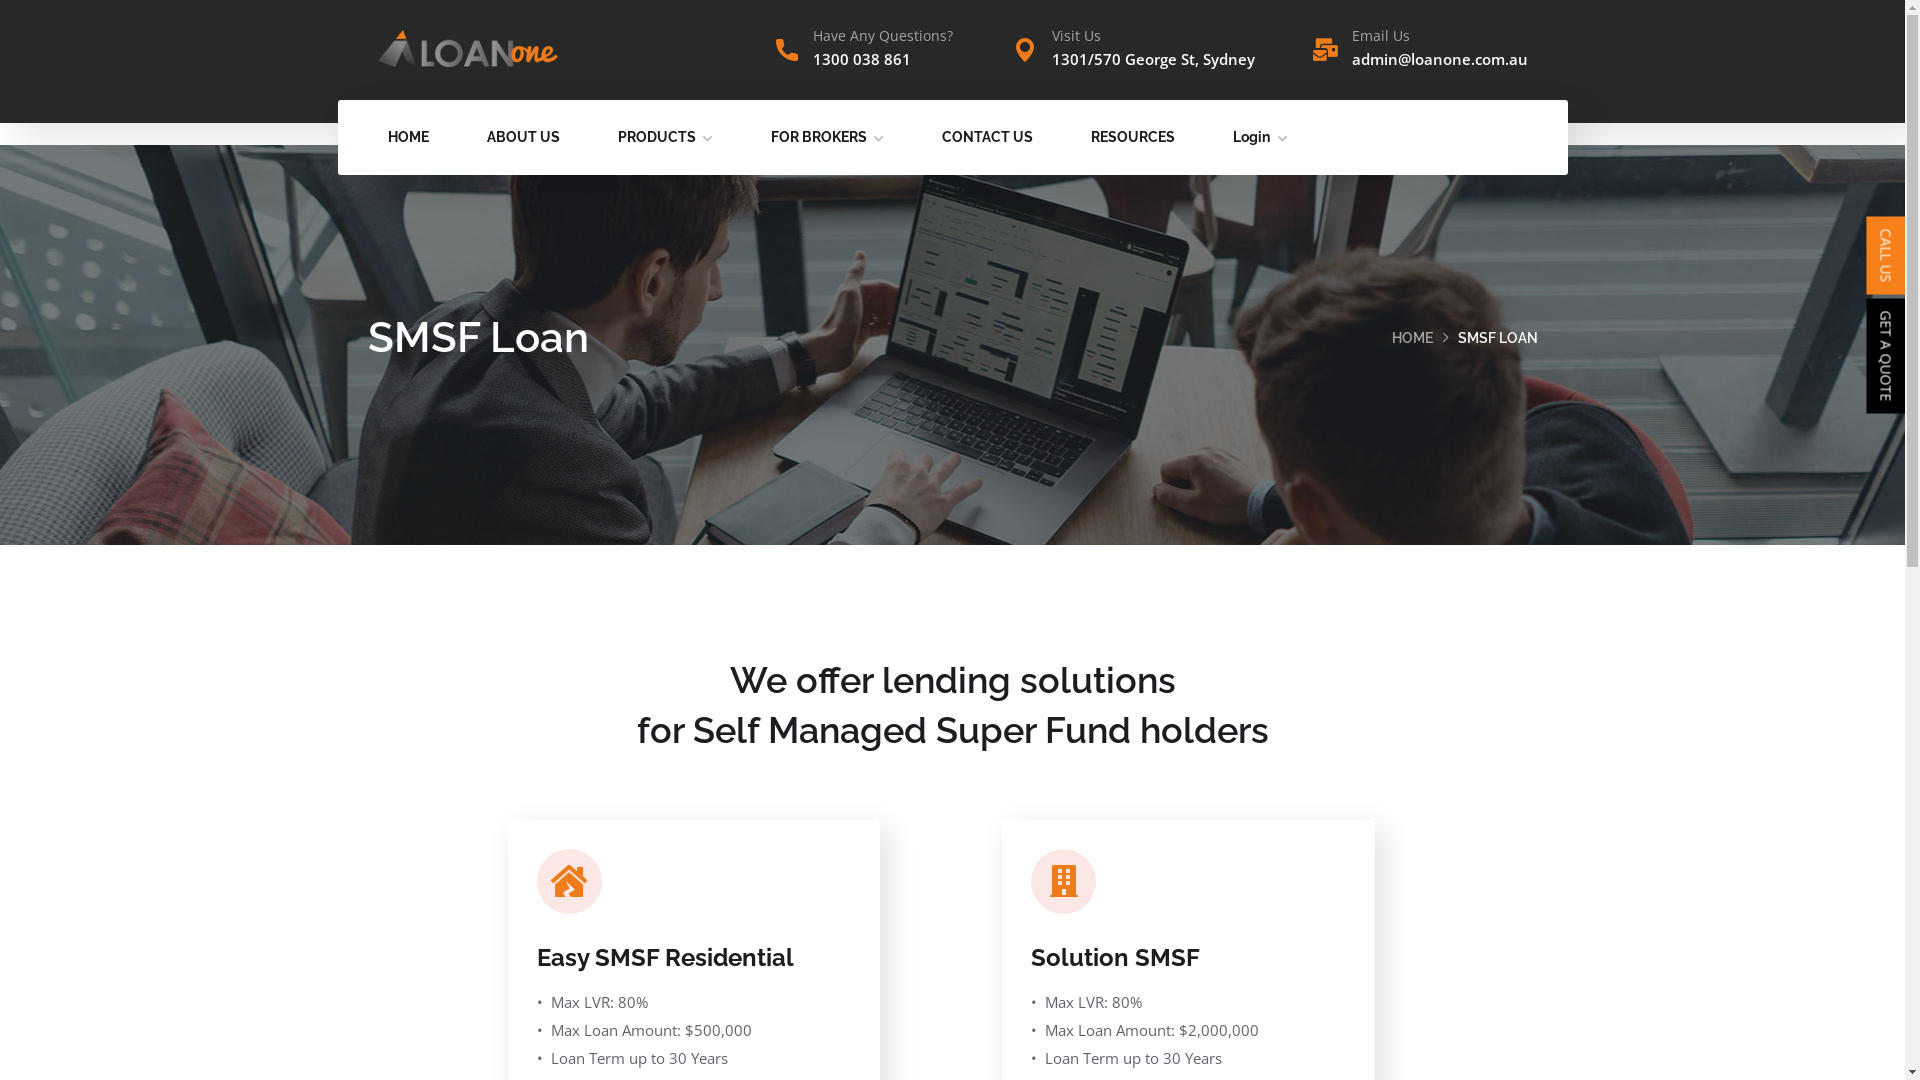  What do you see at coordinates (1259, 138) in the screenshot?
I see `Login` at bounding box center [1259, 138].